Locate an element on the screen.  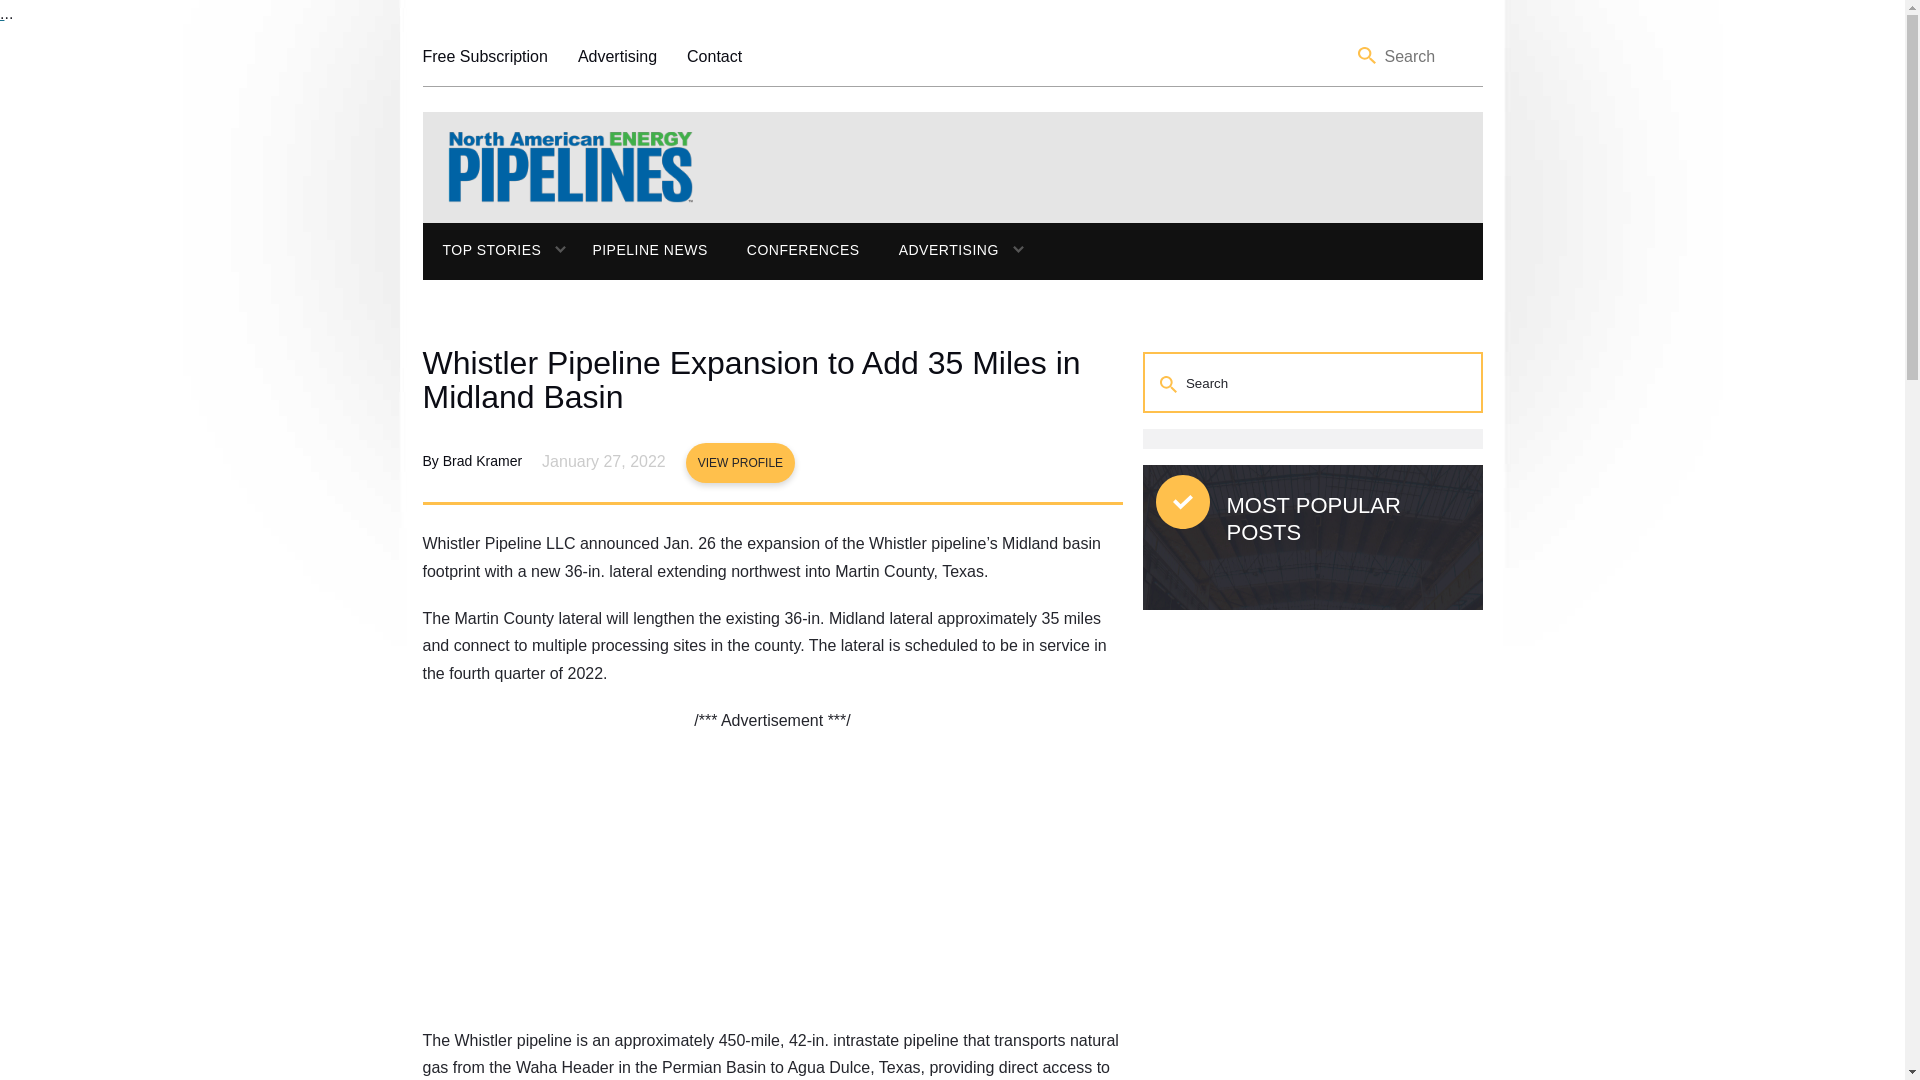
Contact is located at coordinates (714, 56).